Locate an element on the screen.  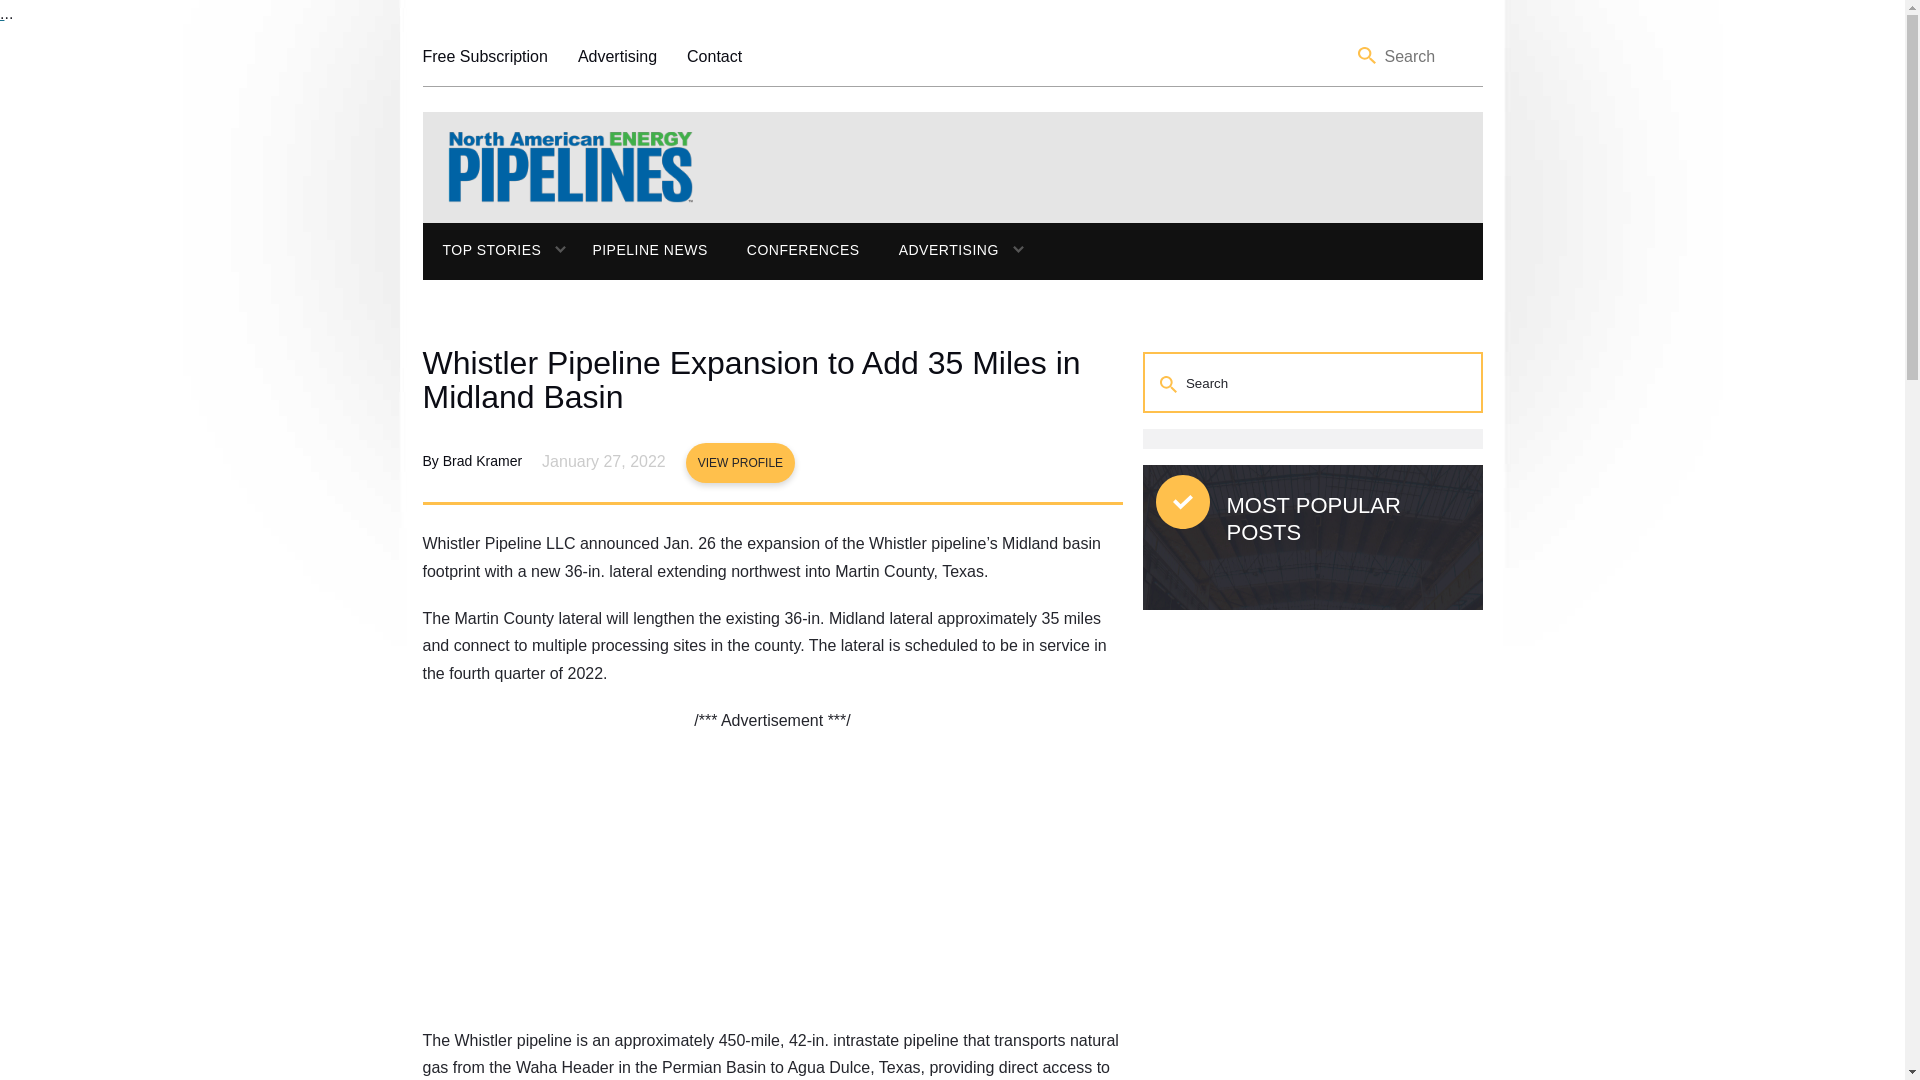
Contact is located at coordinates (714, 56).